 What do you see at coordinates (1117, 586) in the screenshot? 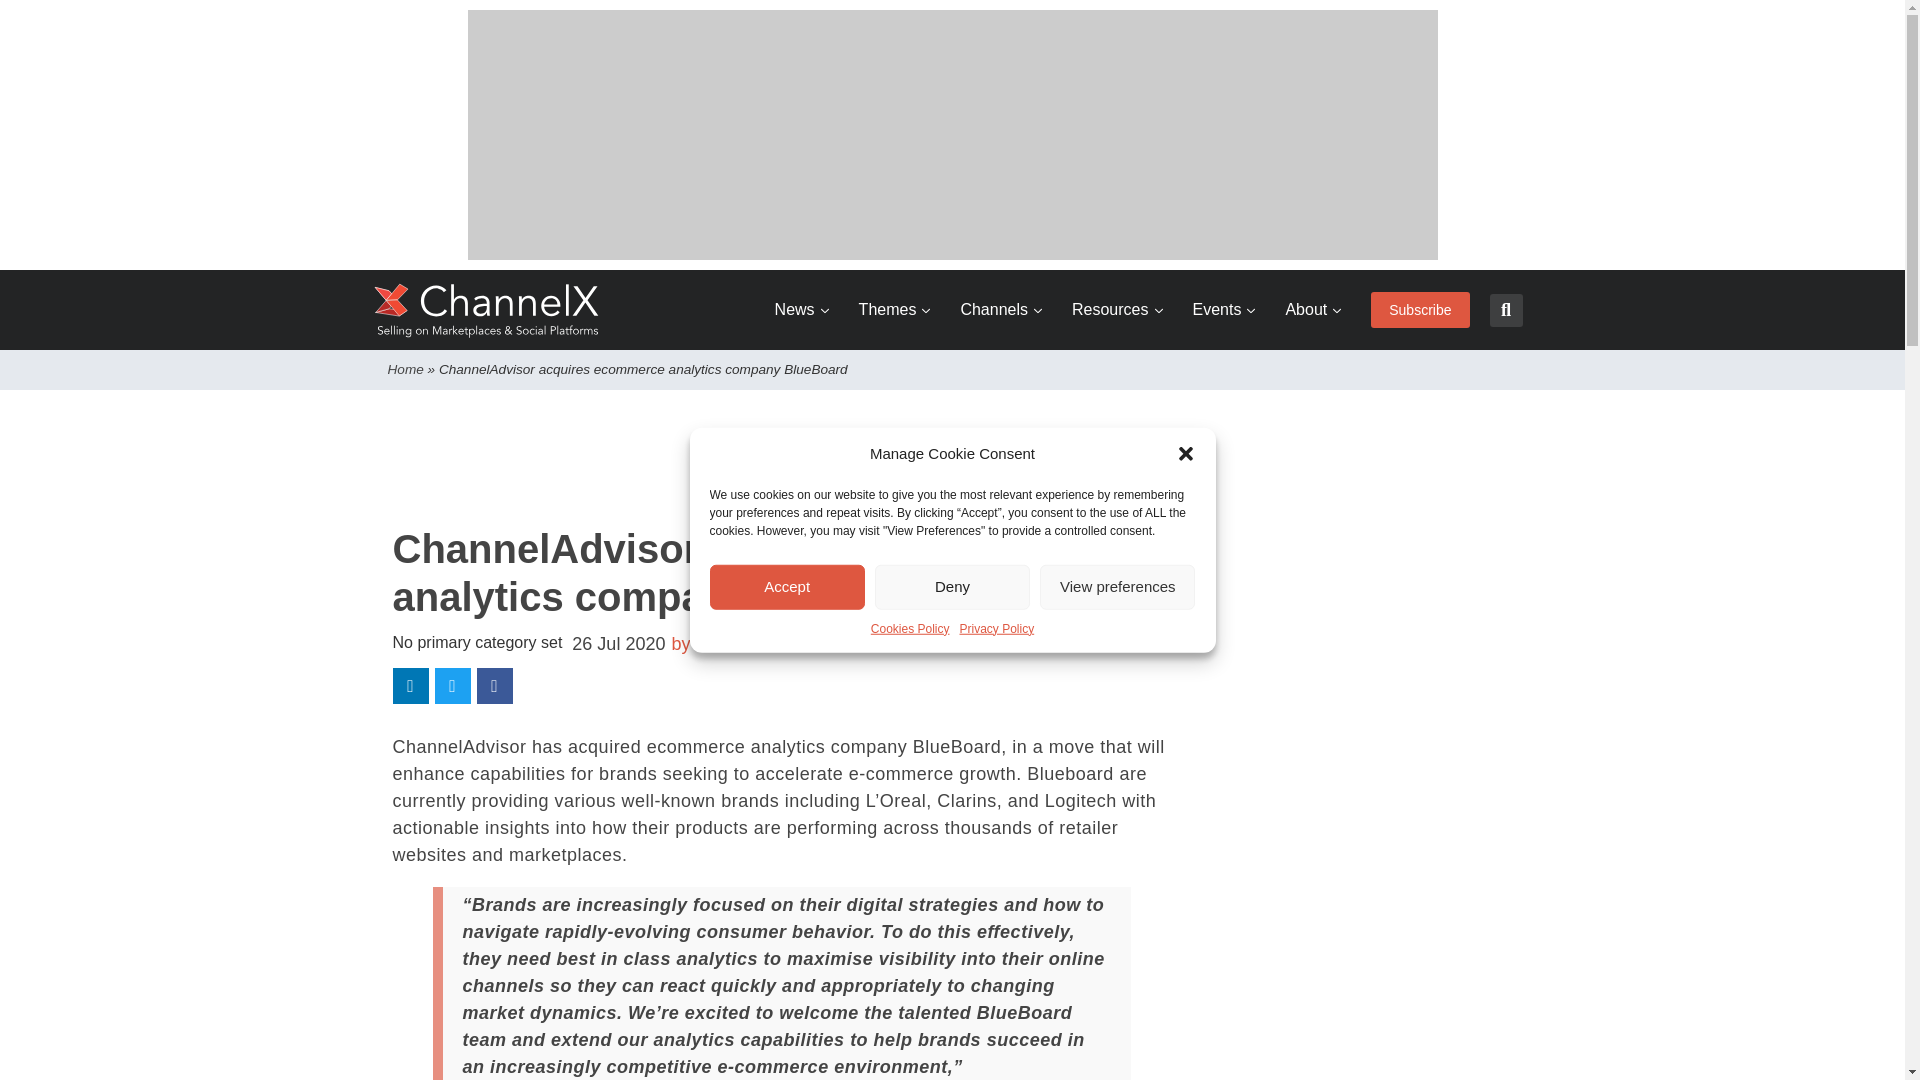
I see `View preferences` at bounding box center [1117, 586].